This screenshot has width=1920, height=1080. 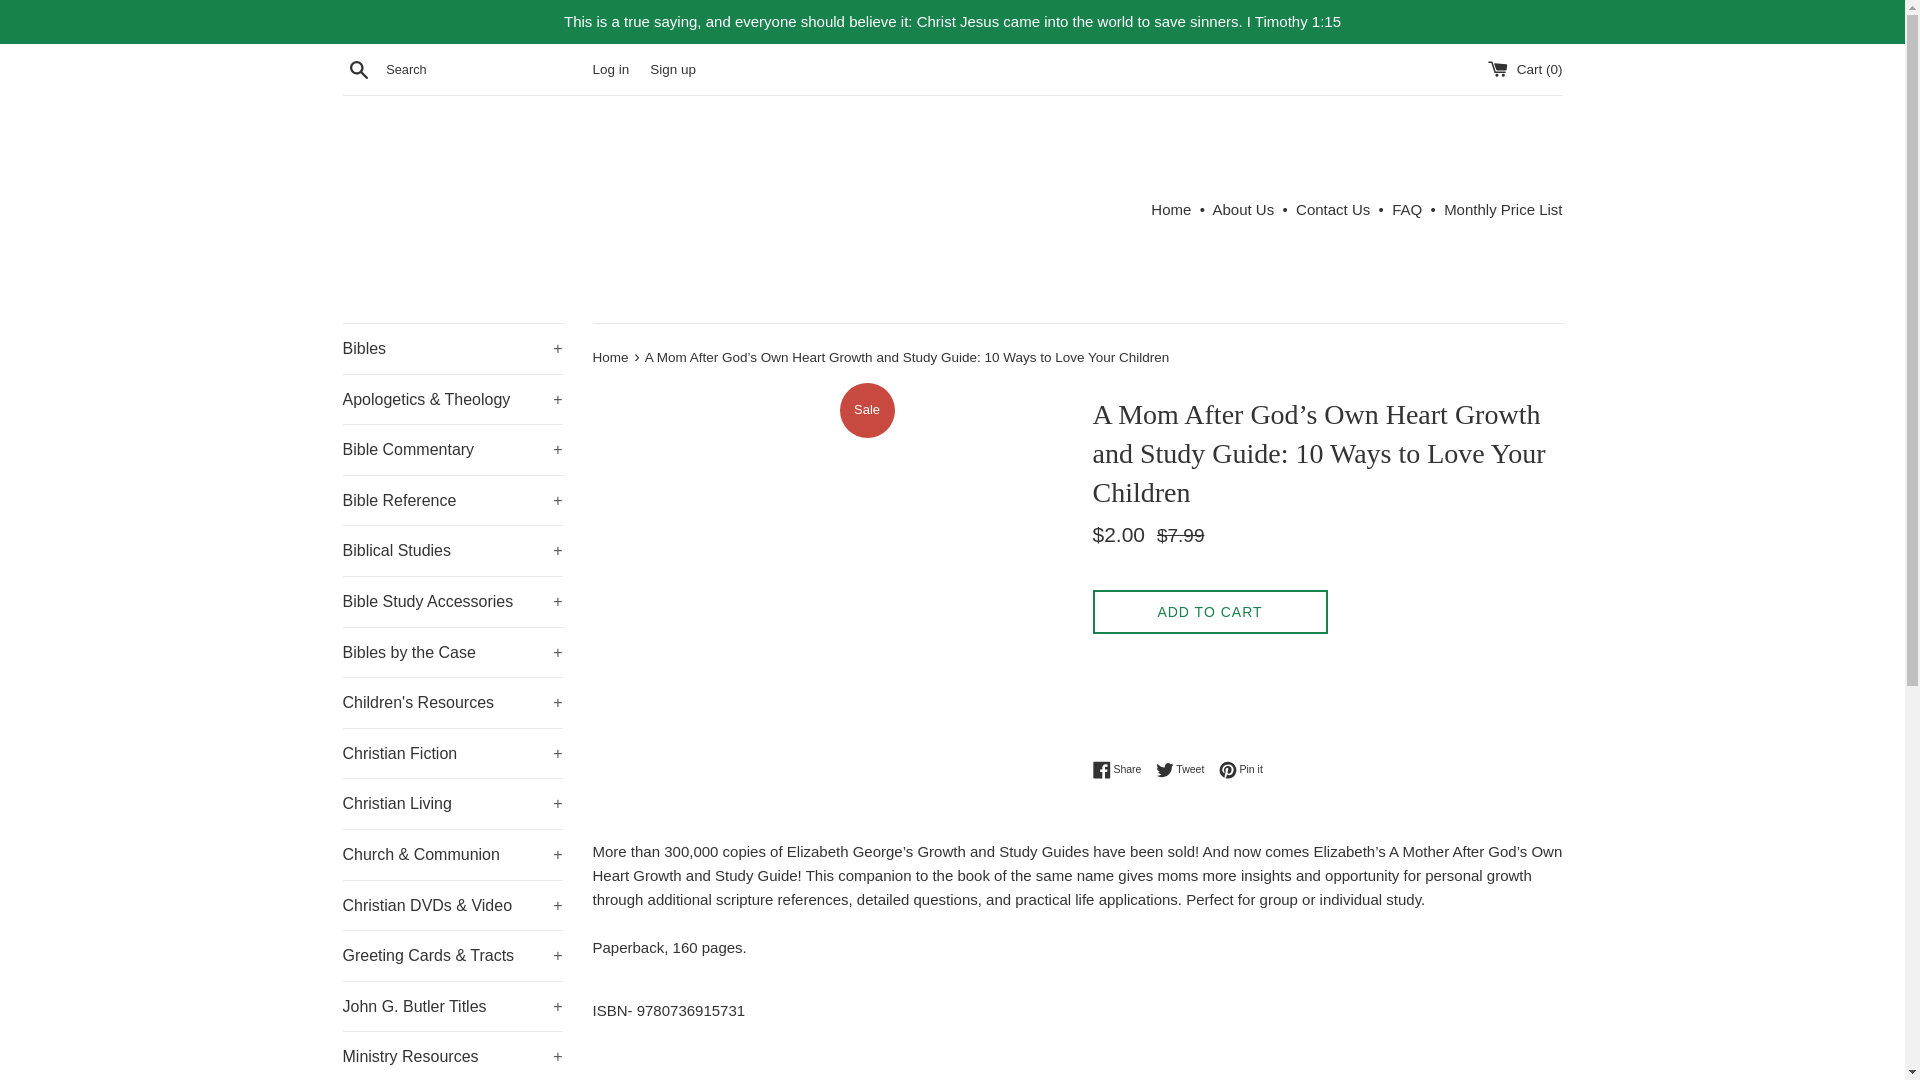 I want to click on Monthly Price List, so click(x=1502, y=209).